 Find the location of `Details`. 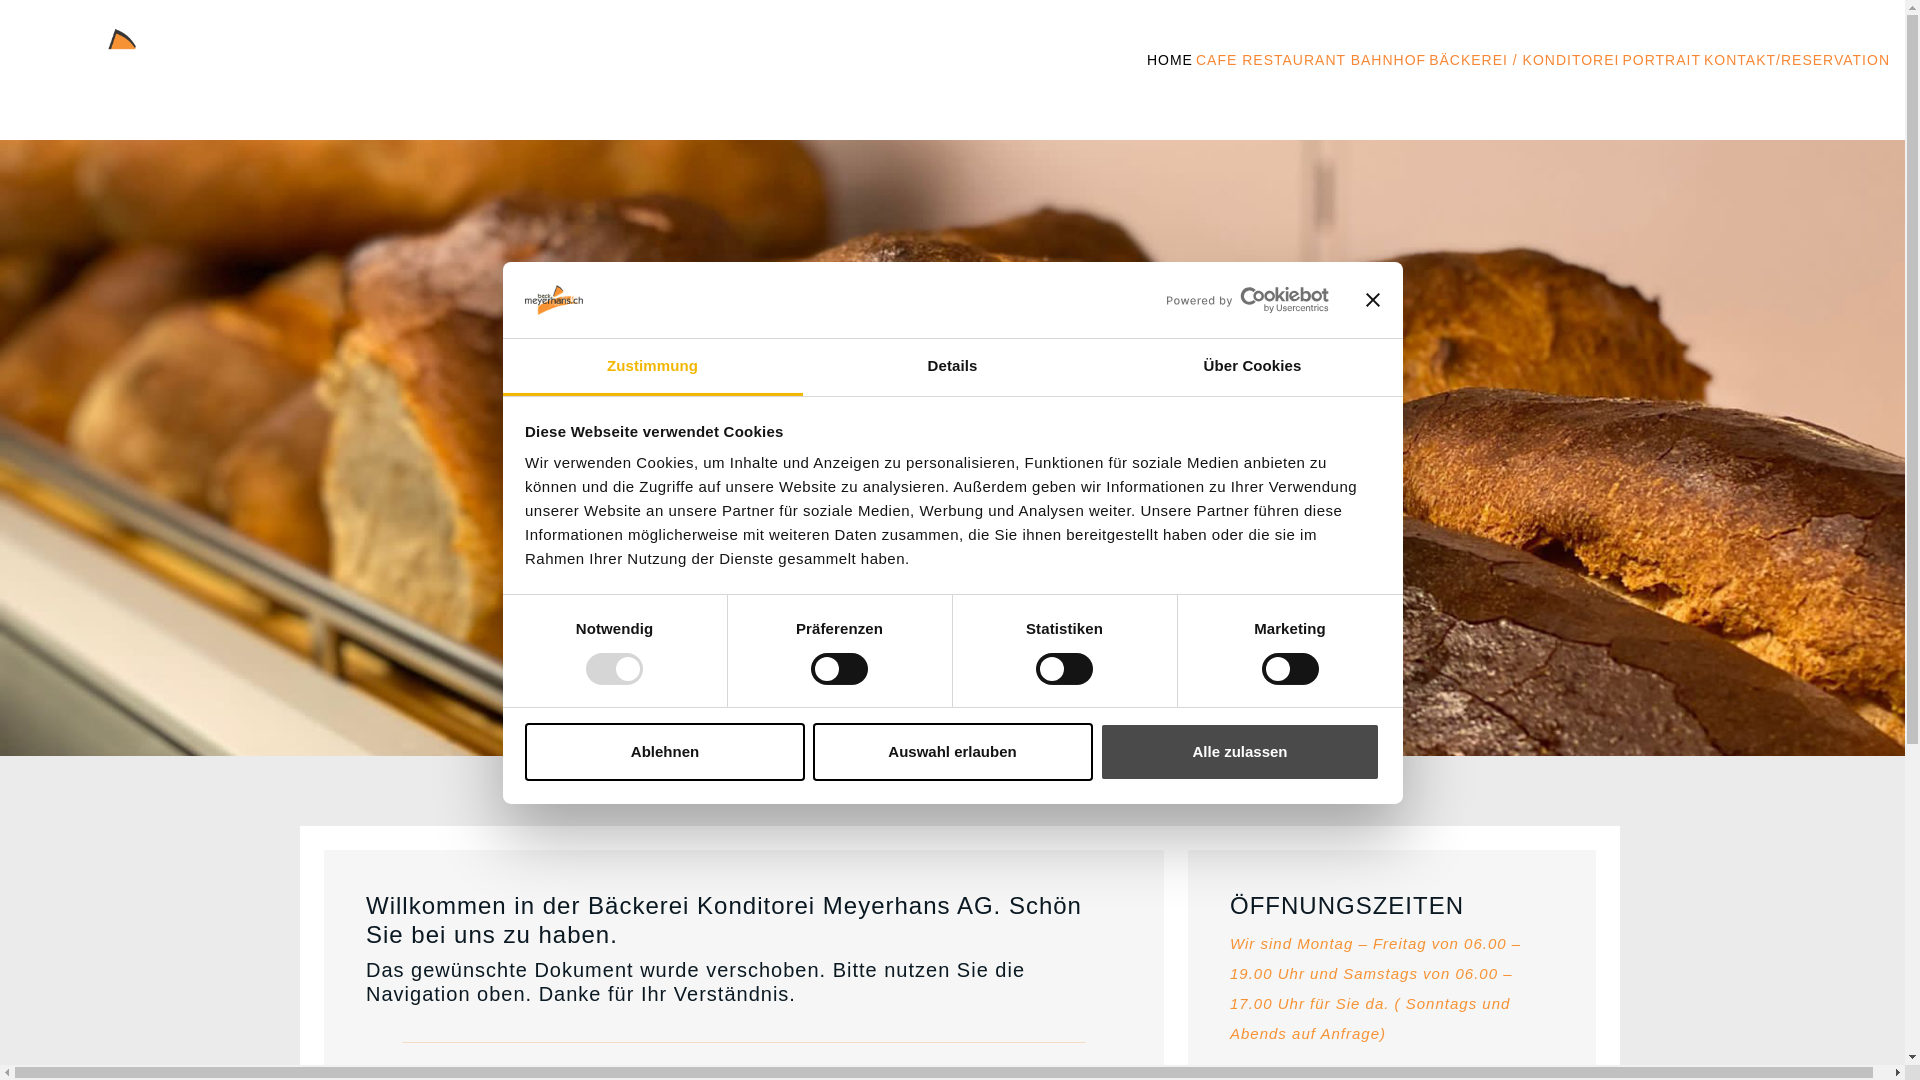

Details is located at coordinates (952, 368).